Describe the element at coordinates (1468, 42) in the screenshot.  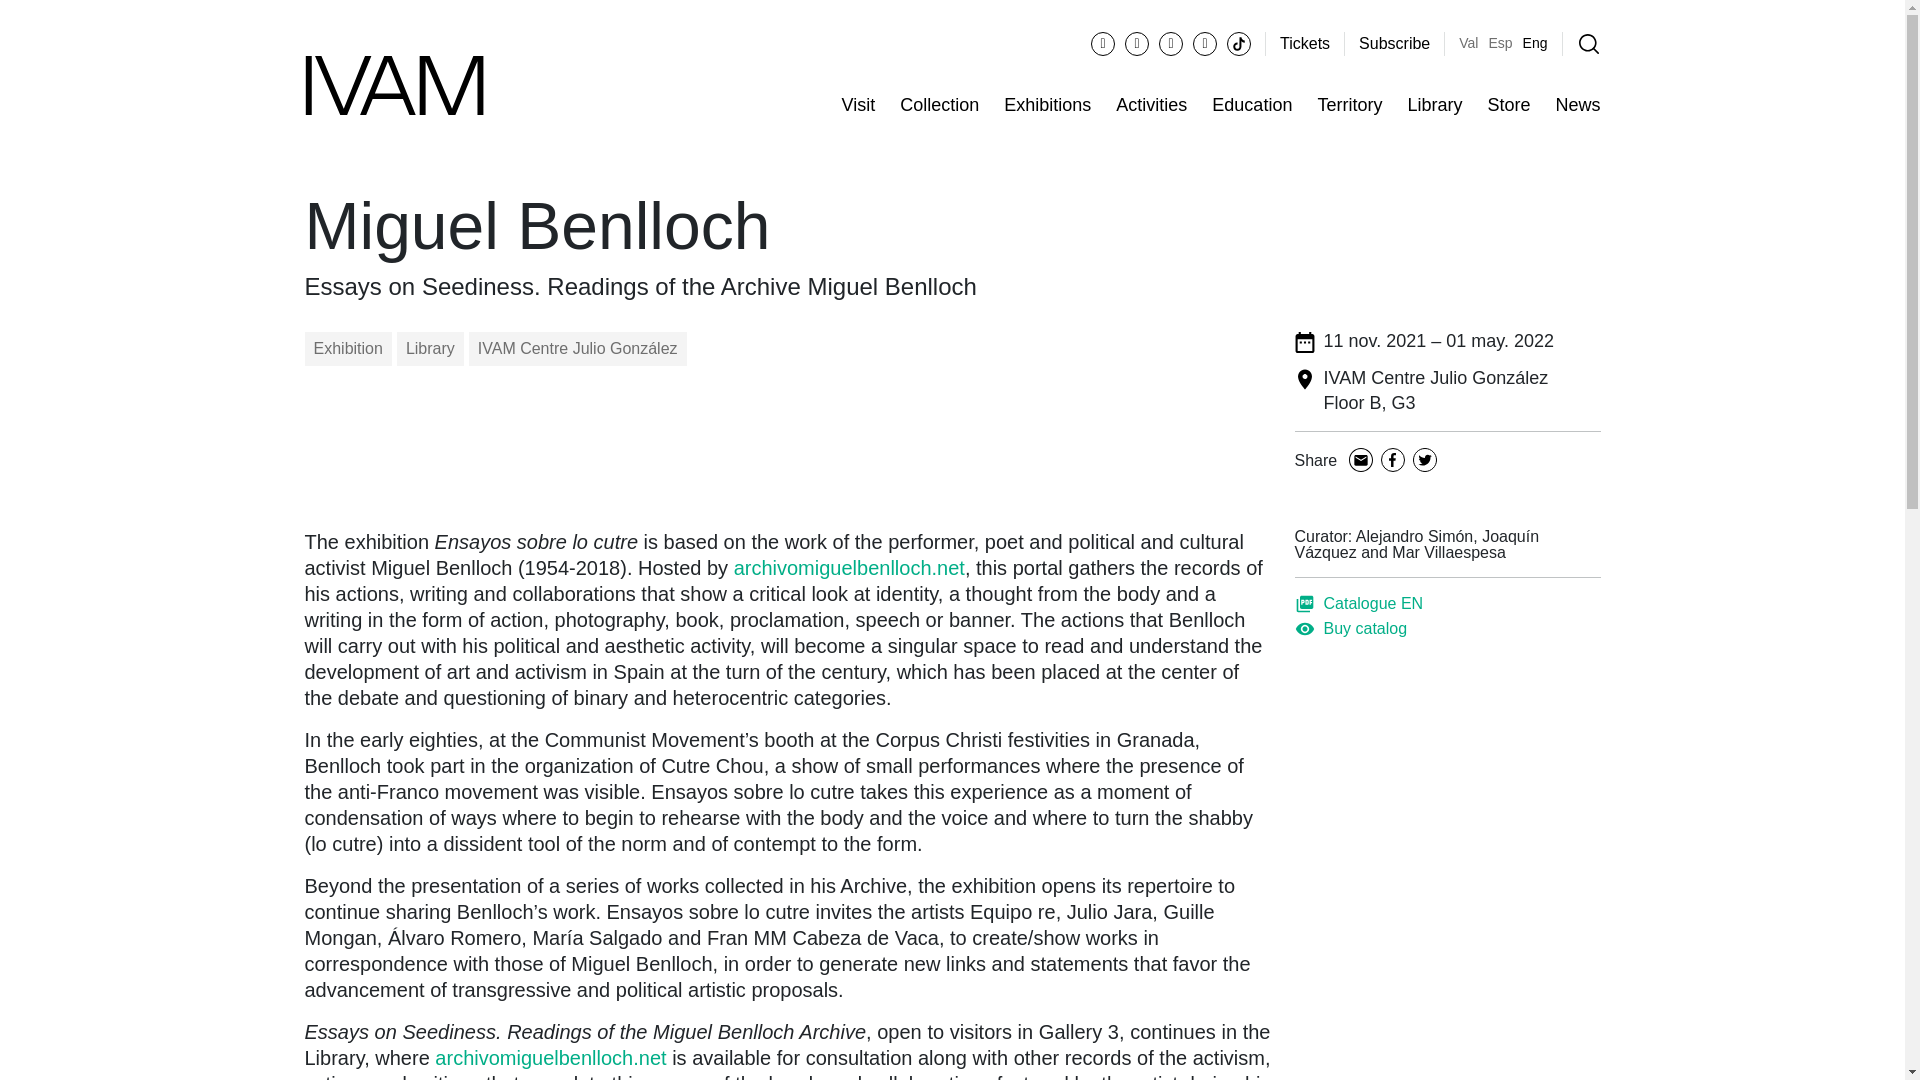
I see `Val` at that location.